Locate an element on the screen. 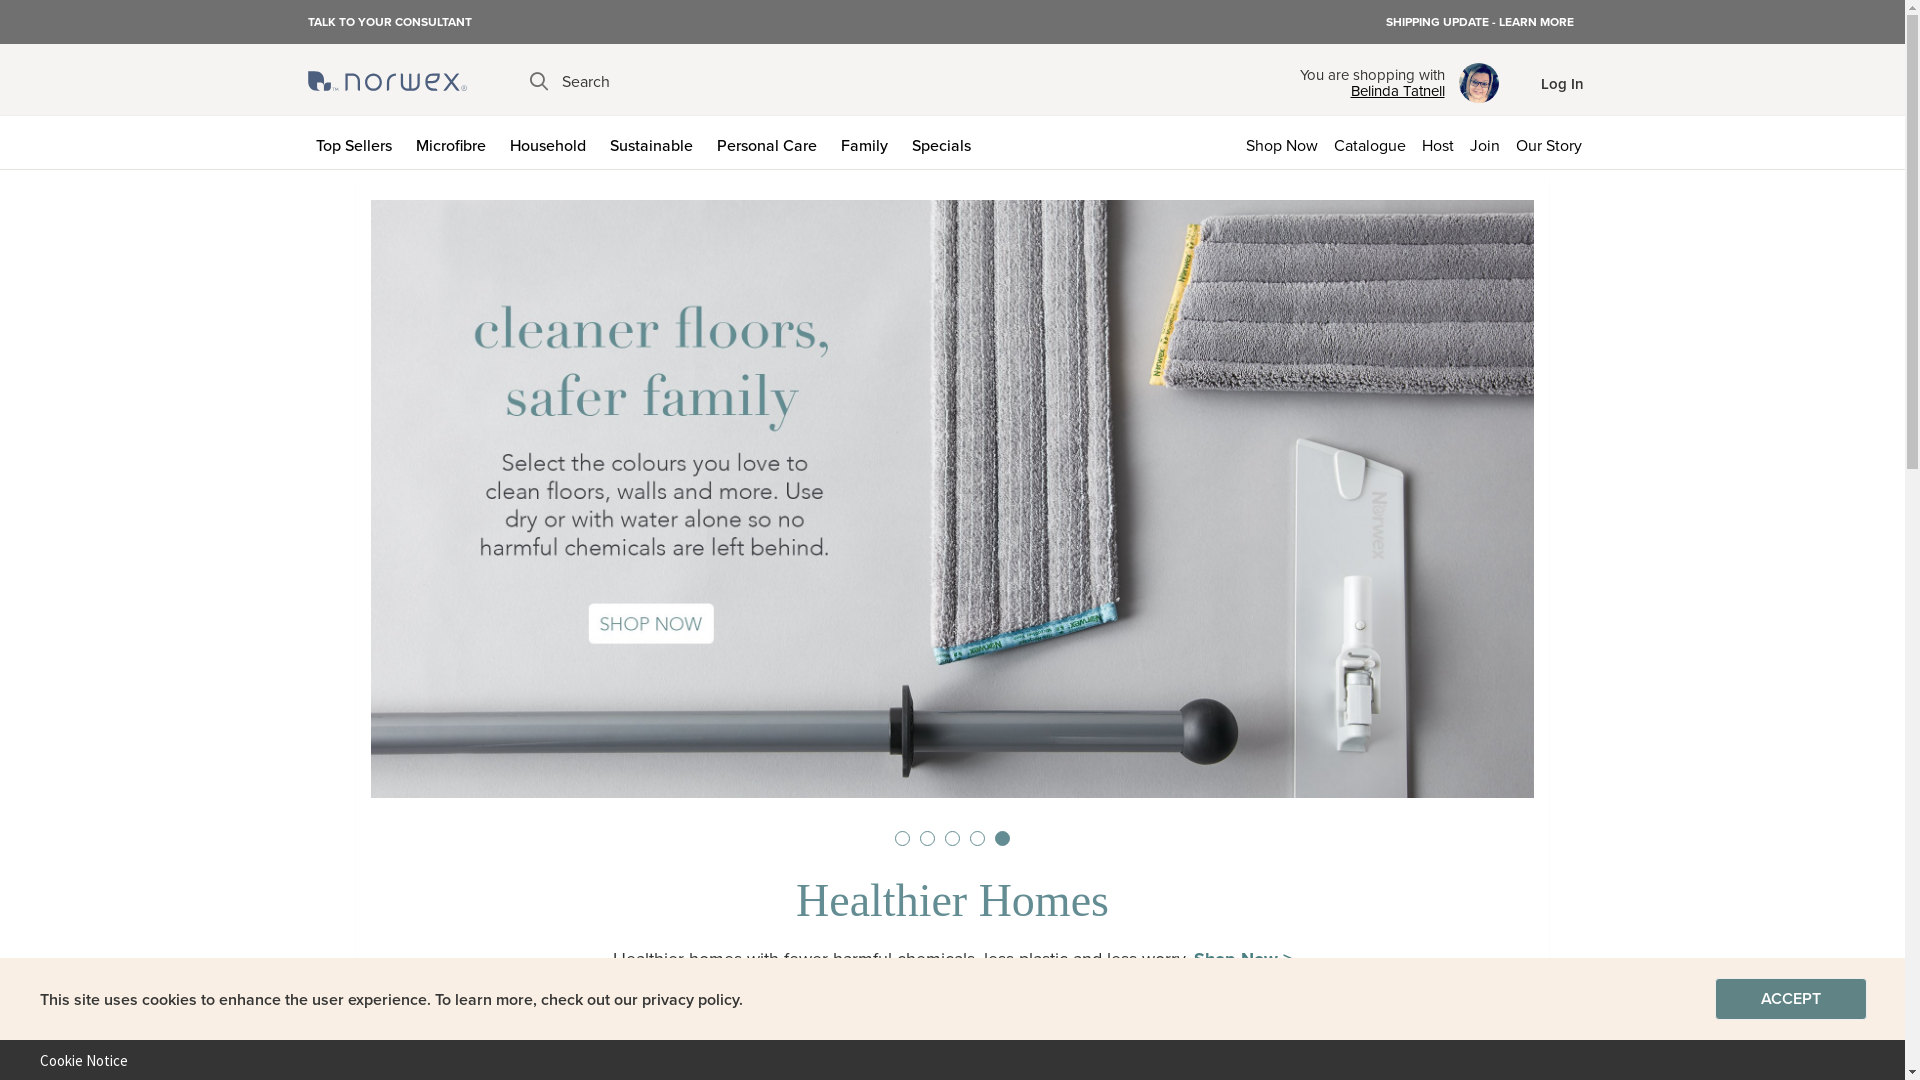 The image size is (1920, 1080). Catalogue is located at coordinates (1370, 142).